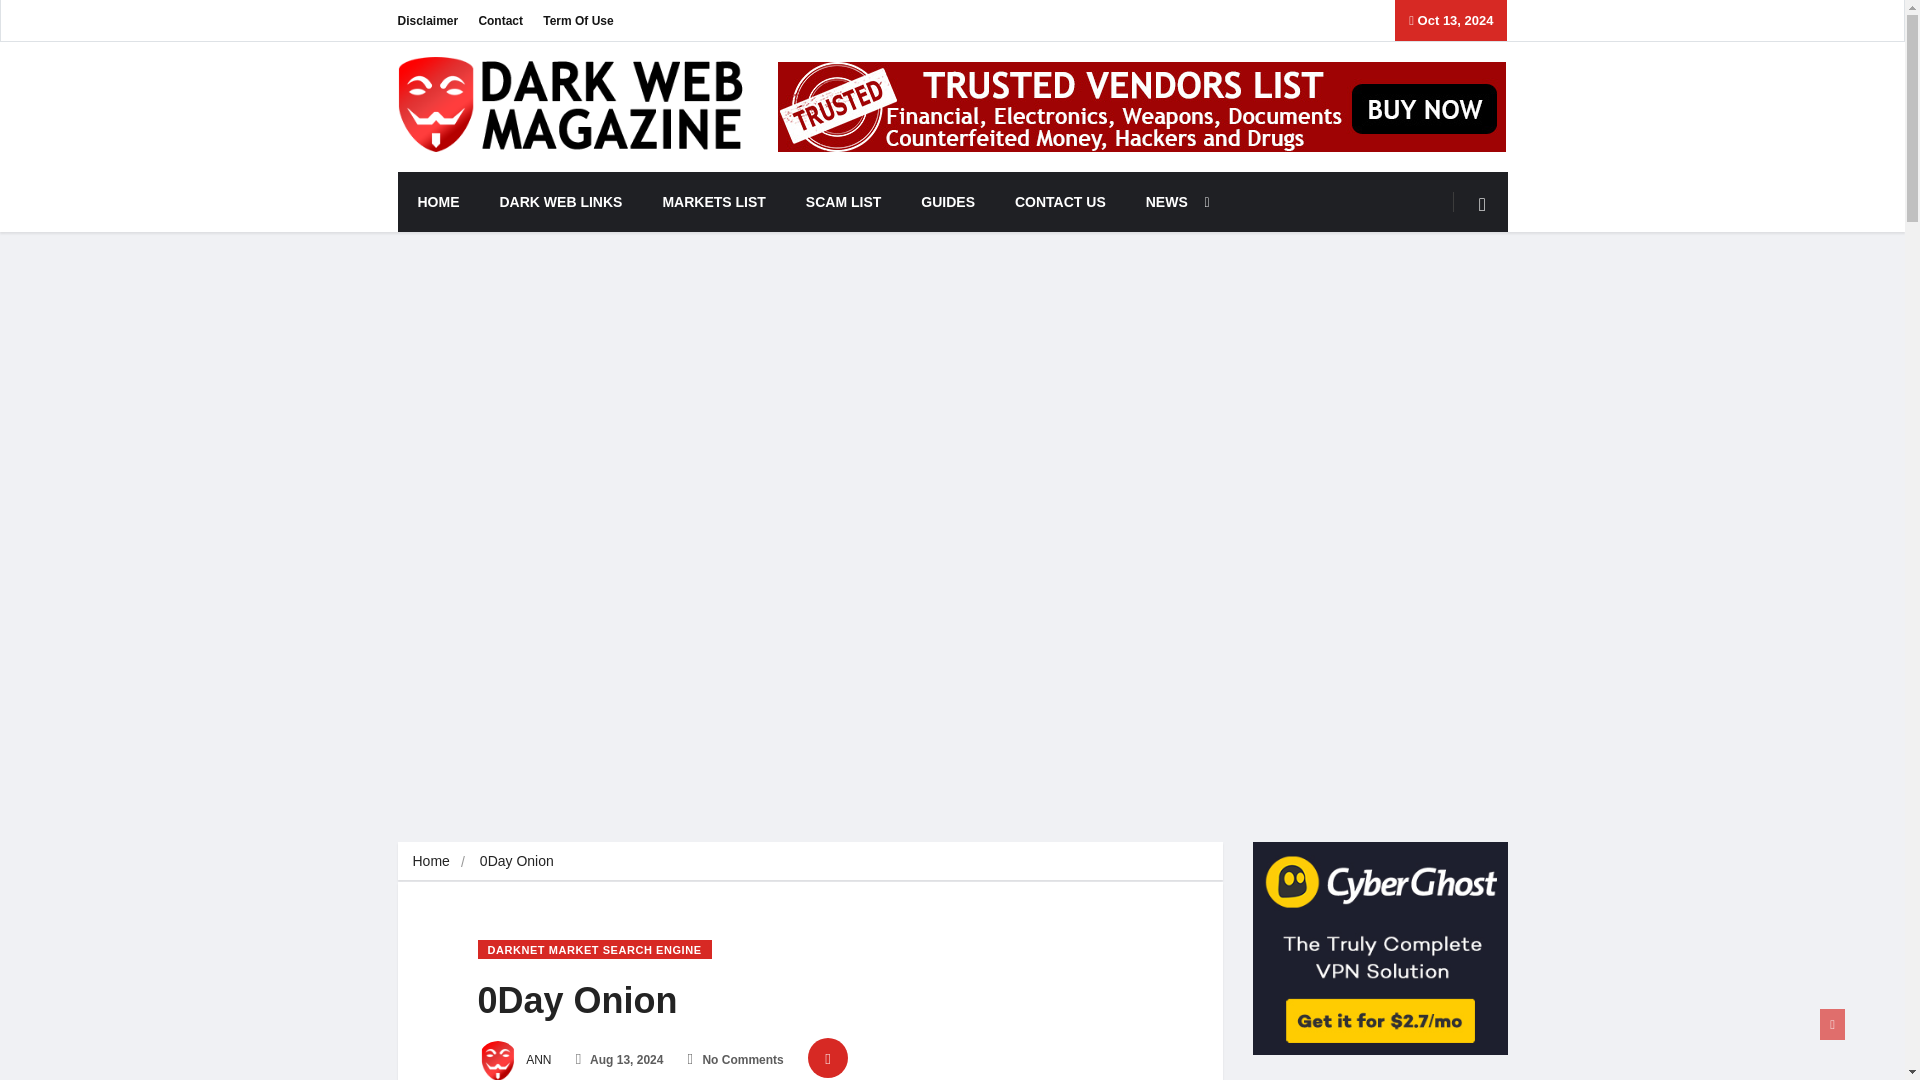 The width and height of the screenshot is (1920, 1080). I want to click on Term Of Use, so click(578, 20).